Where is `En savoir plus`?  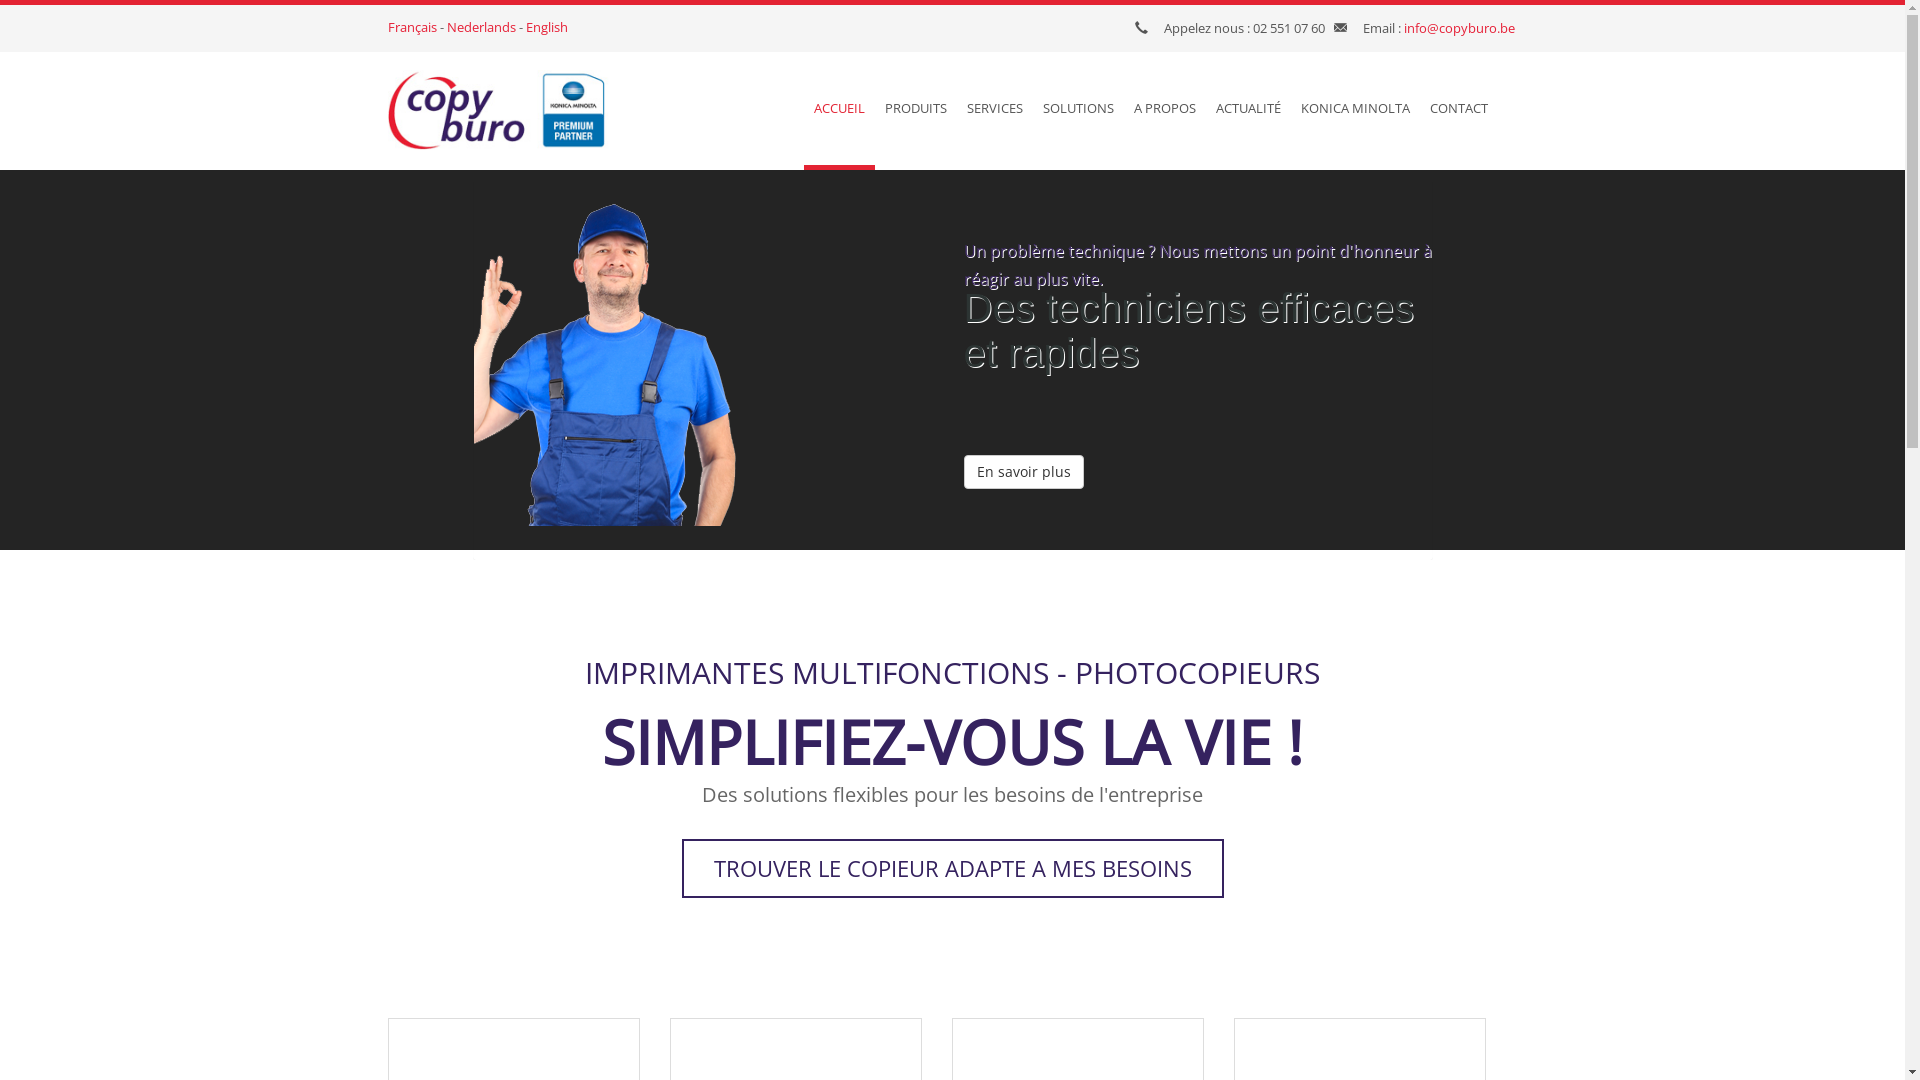 En savoir plus is located at coordinates (1024, 426).